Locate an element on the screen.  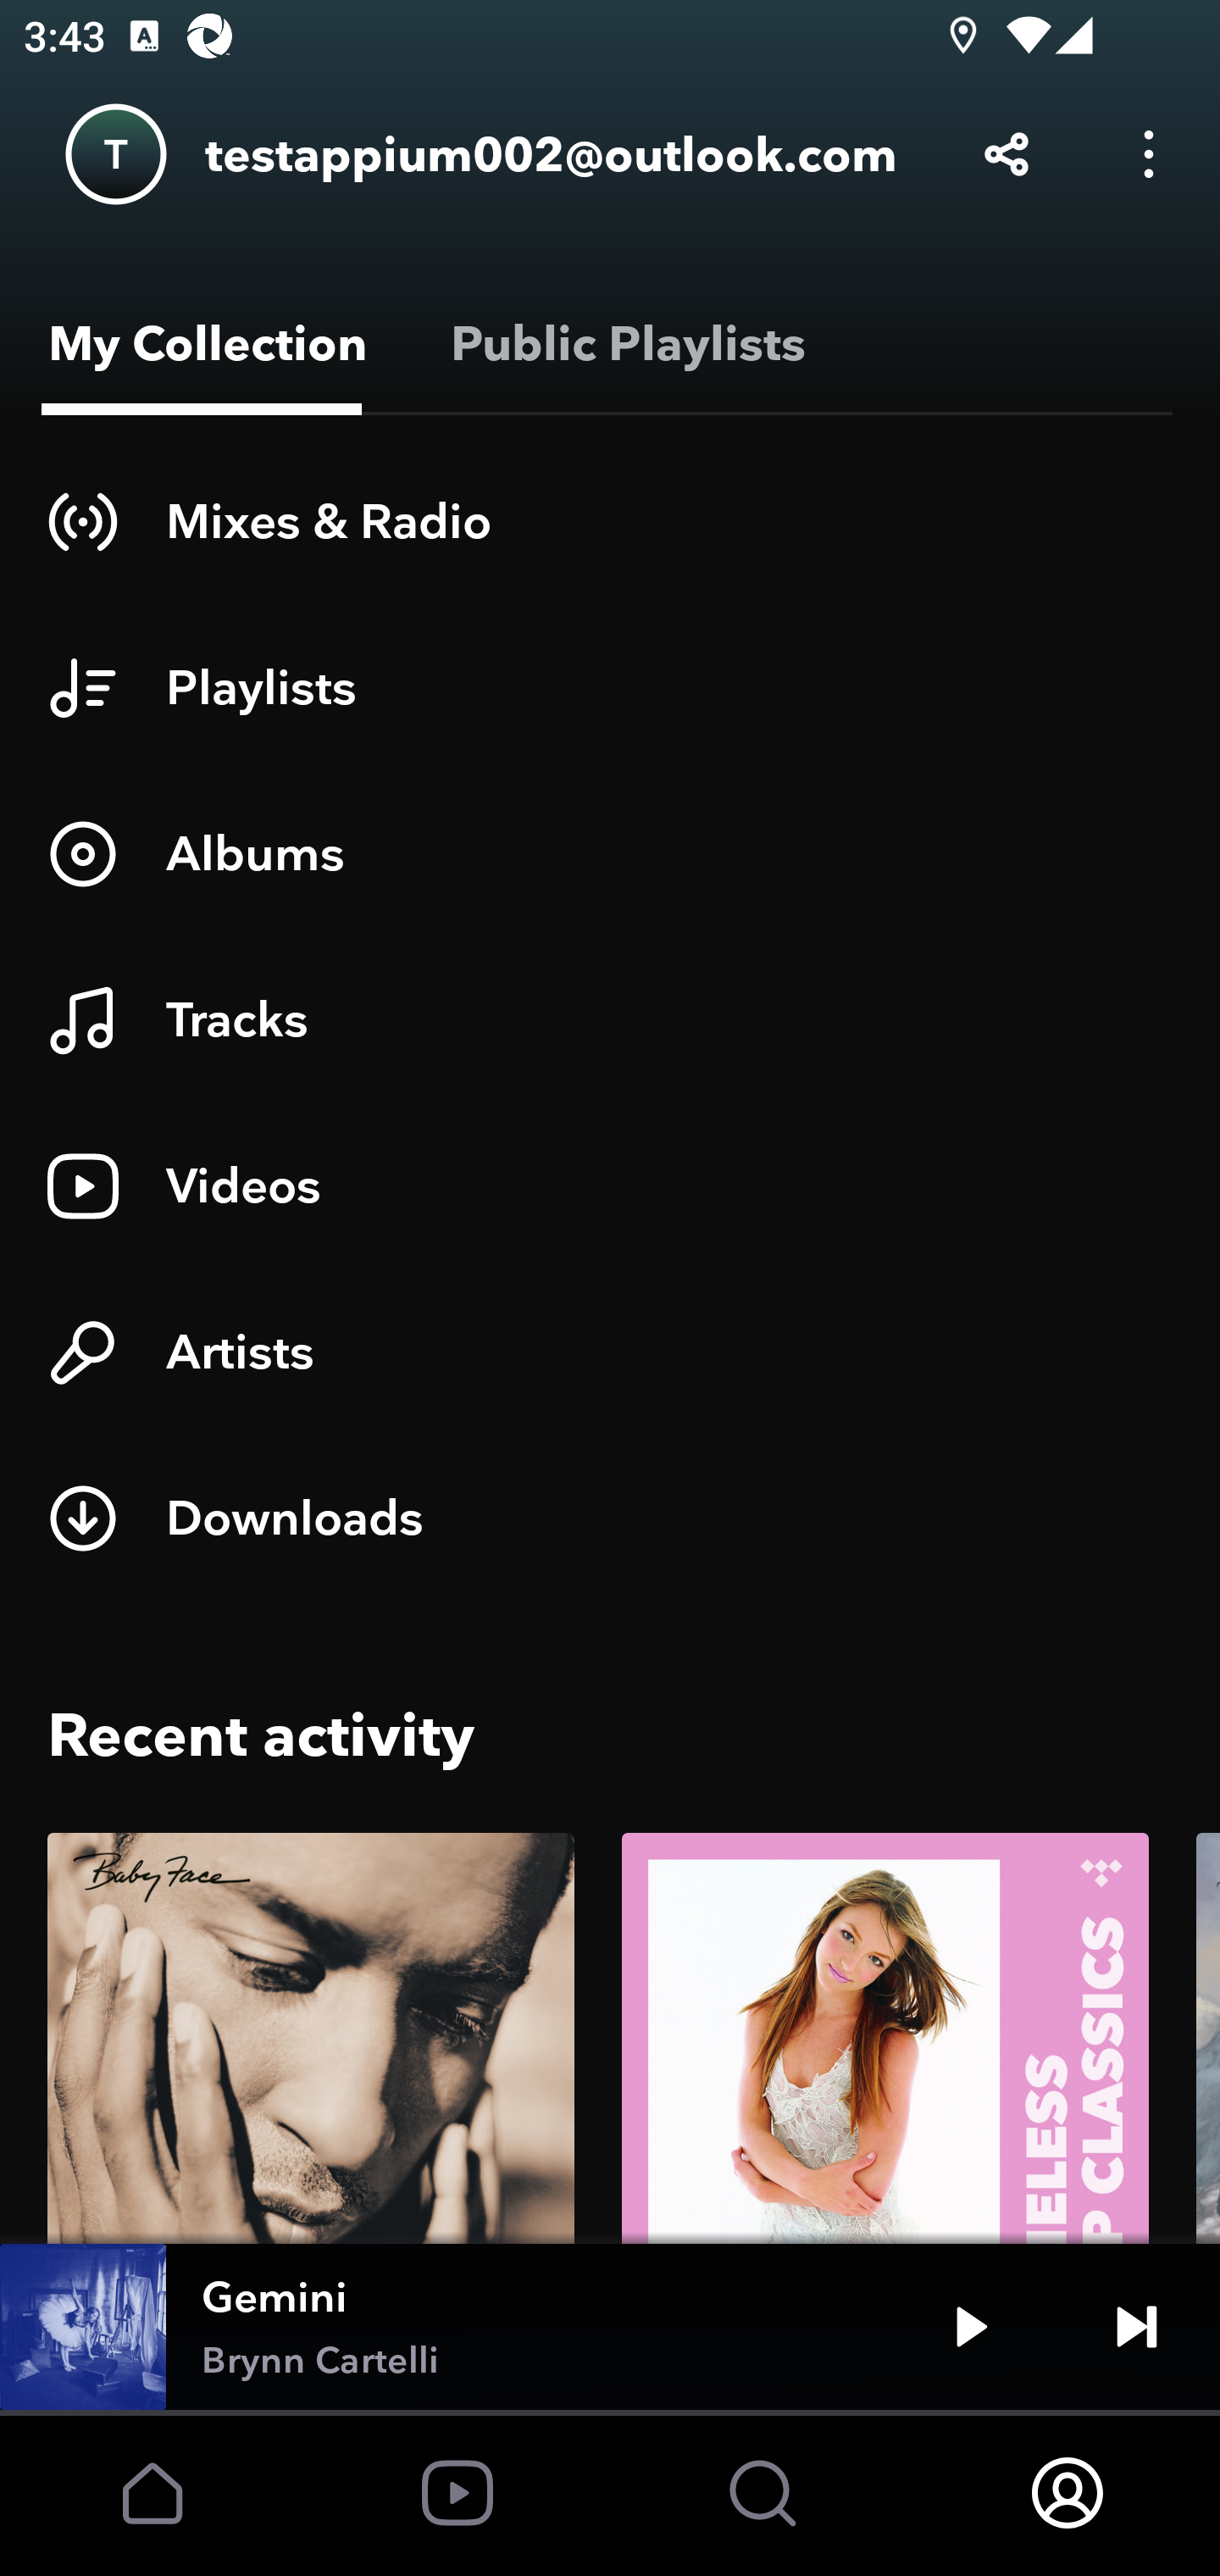
Play is located at coordinates (971, 2327).